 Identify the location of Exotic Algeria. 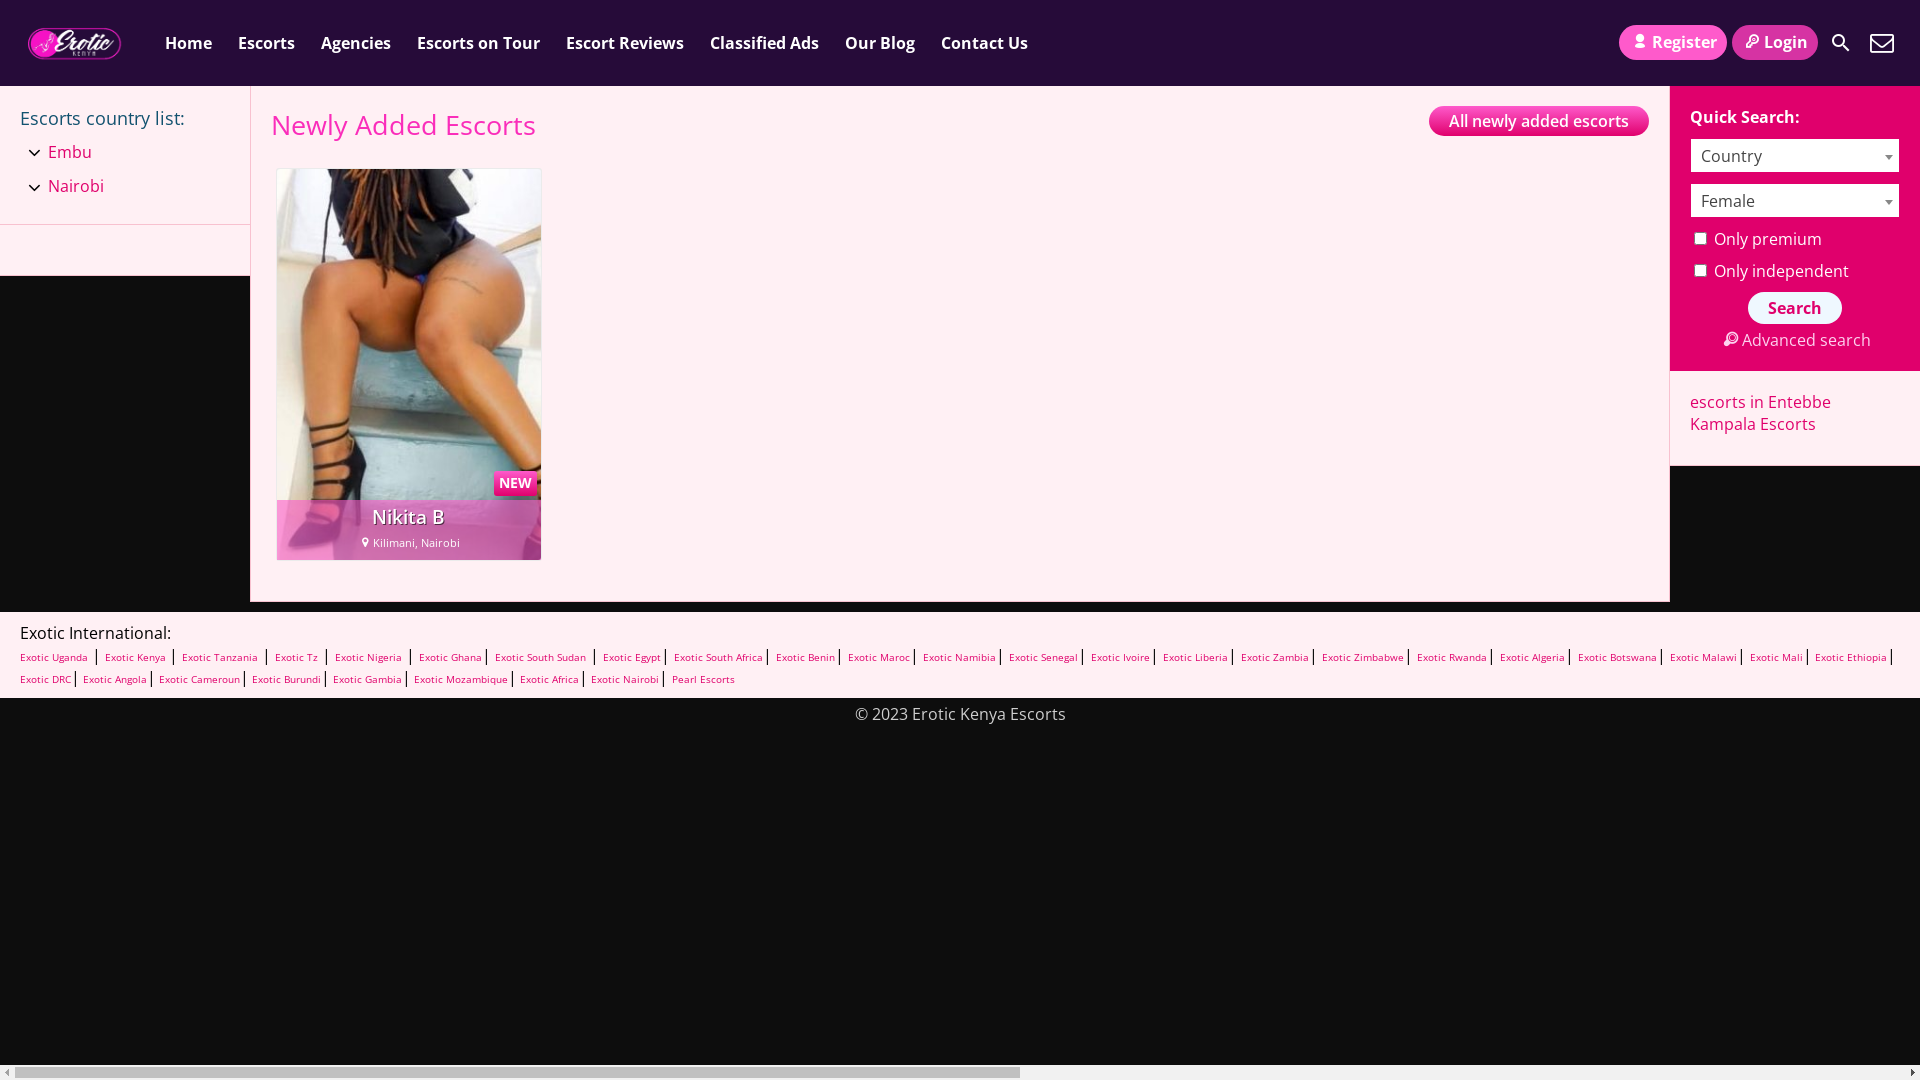
(1532, 657).